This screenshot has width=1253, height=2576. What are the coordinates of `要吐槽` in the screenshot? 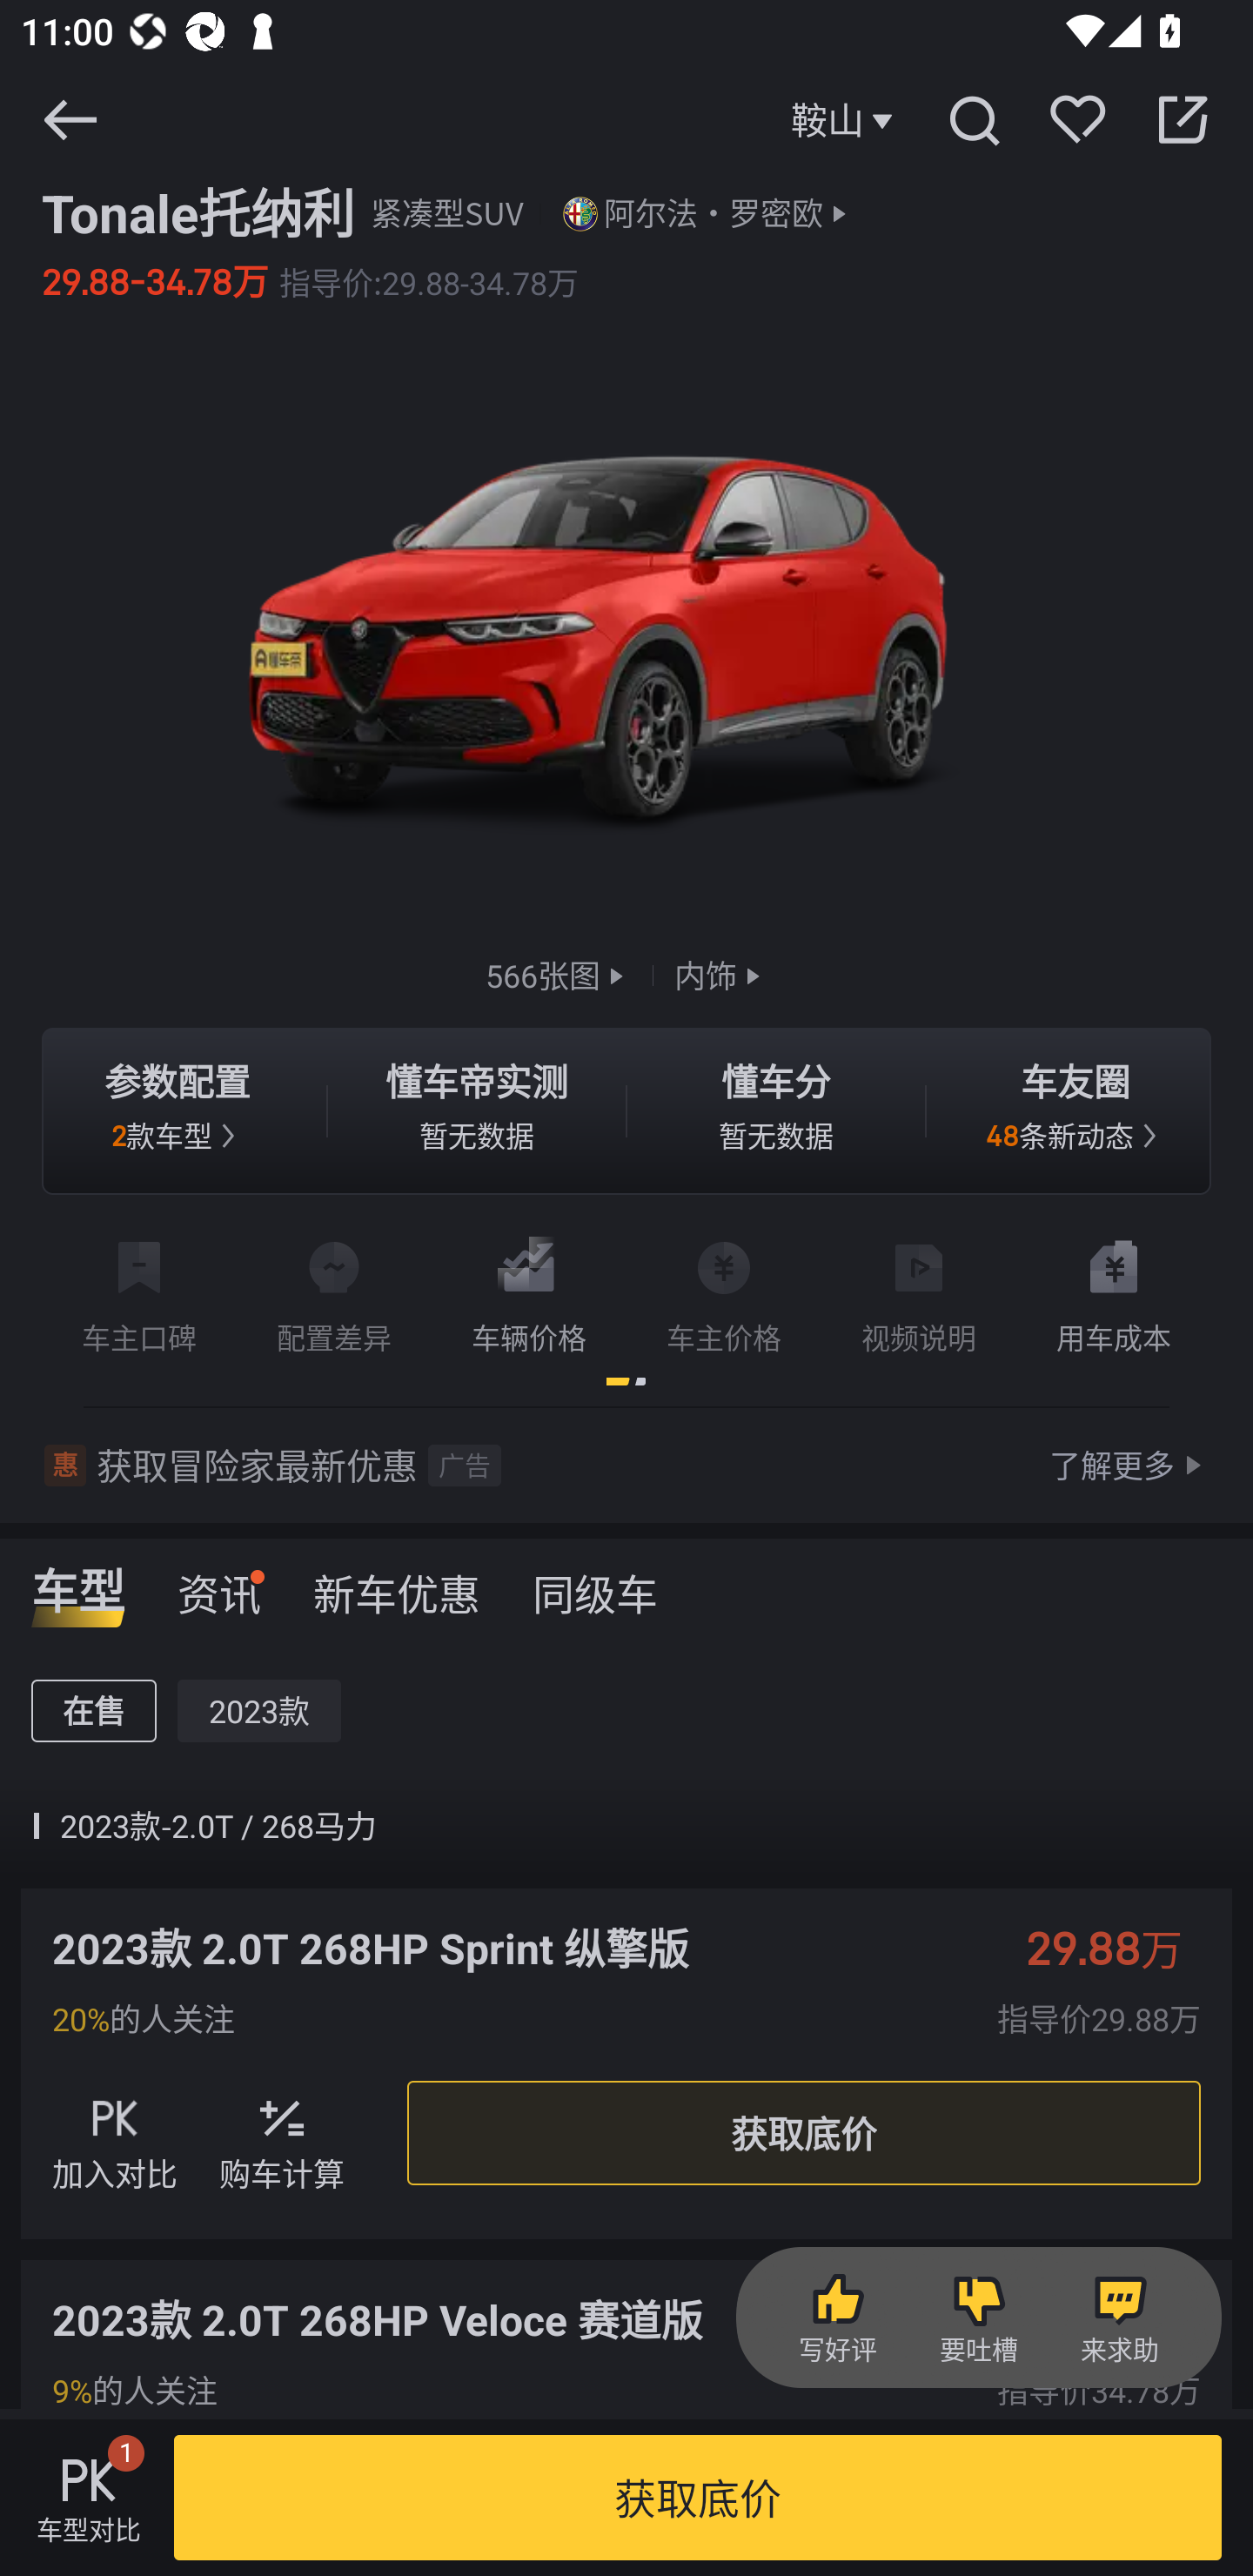 It's located at (978, 2318).